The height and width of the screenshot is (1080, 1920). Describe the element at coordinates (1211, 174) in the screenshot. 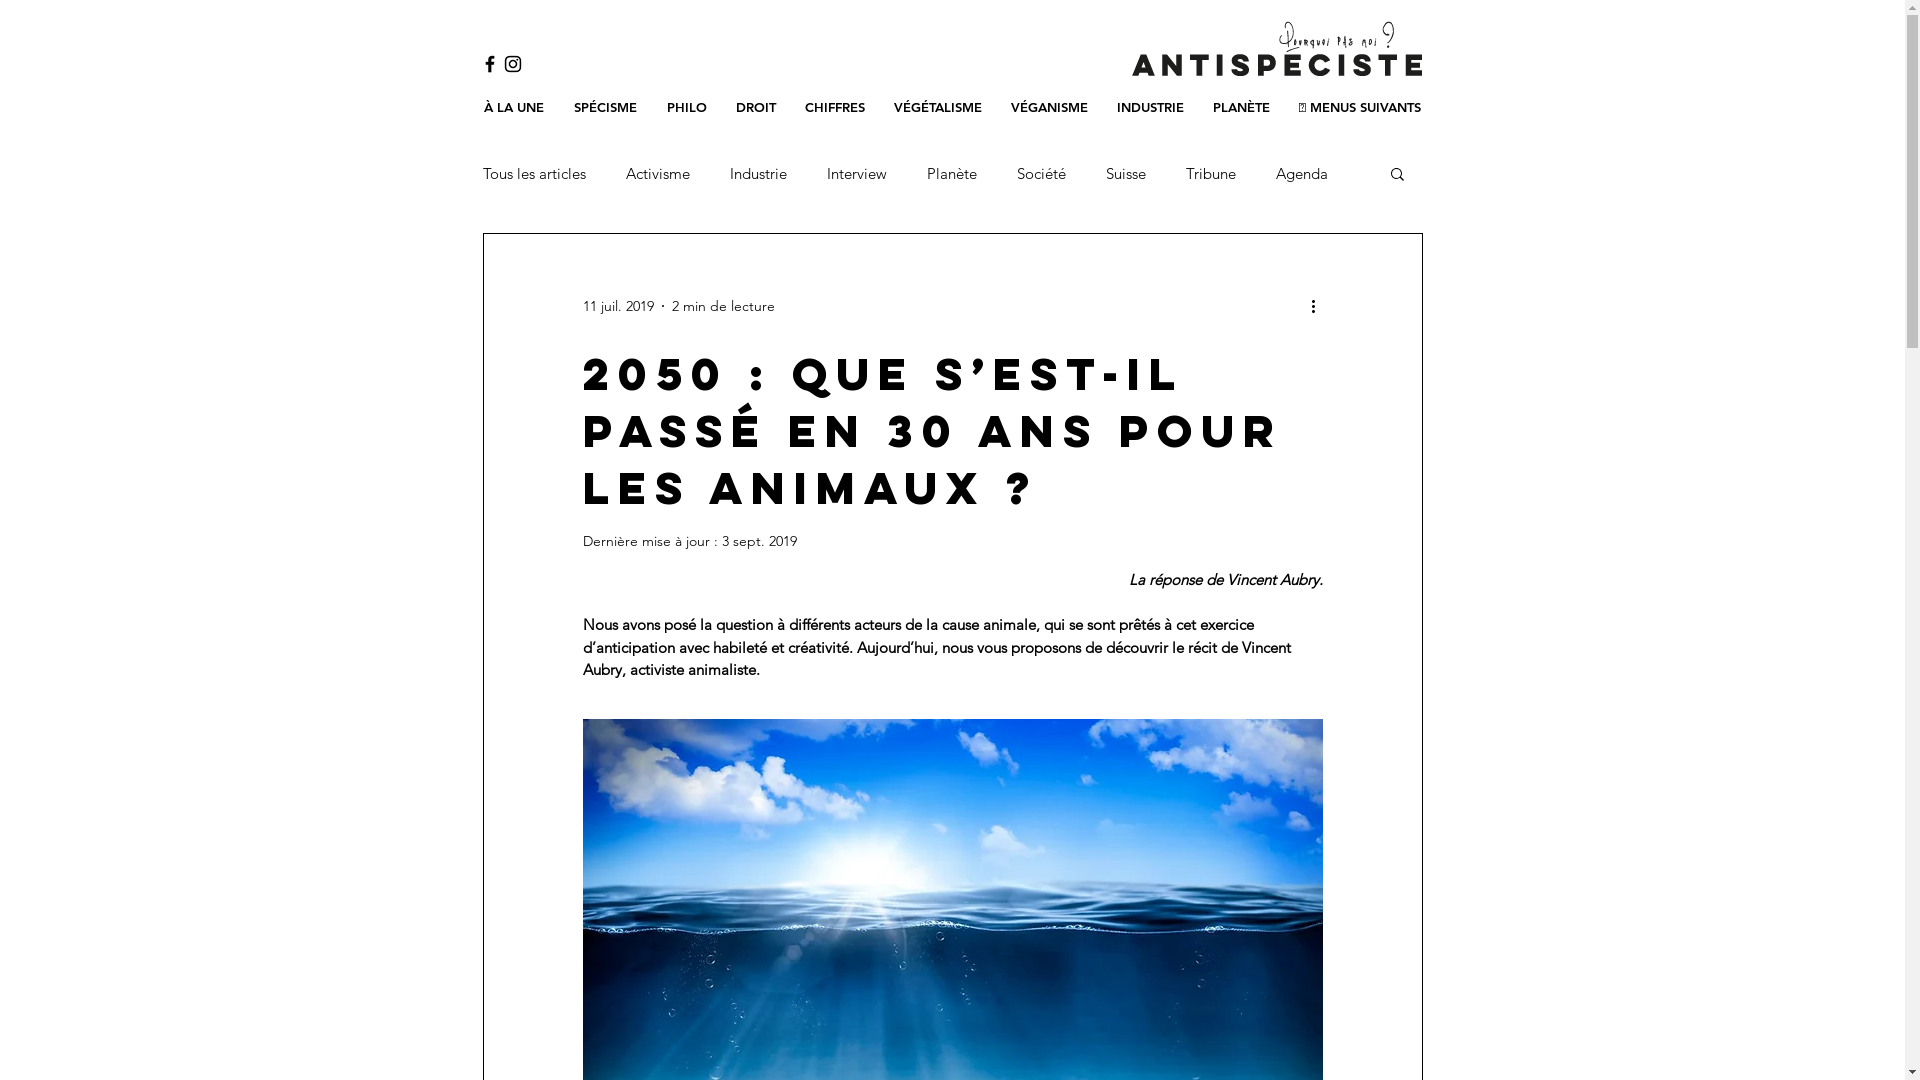

I see `Tribune` at that location.